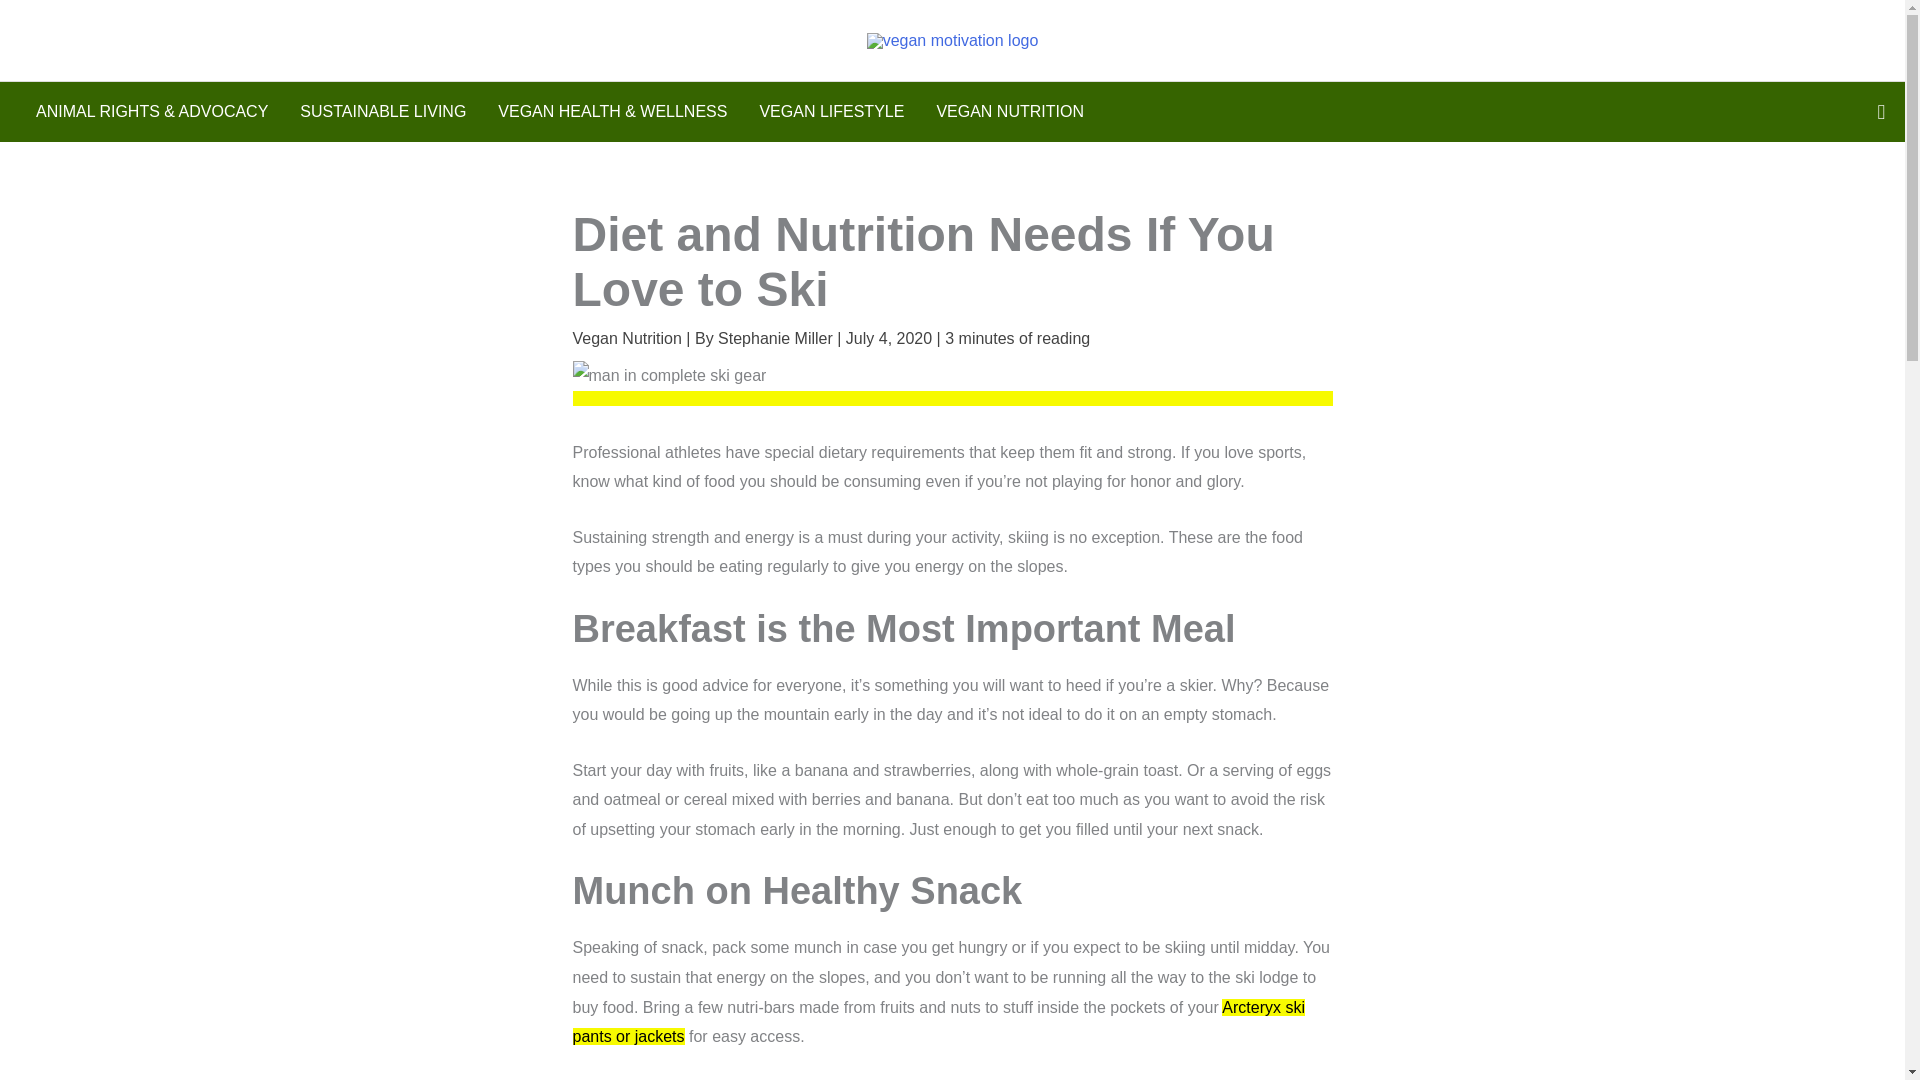 This screenshot has width=1920, height=1080. Describe the element at coordinates (778, 338) in the screenshot. I see `View all posts by Stephanie Miller` at that location.